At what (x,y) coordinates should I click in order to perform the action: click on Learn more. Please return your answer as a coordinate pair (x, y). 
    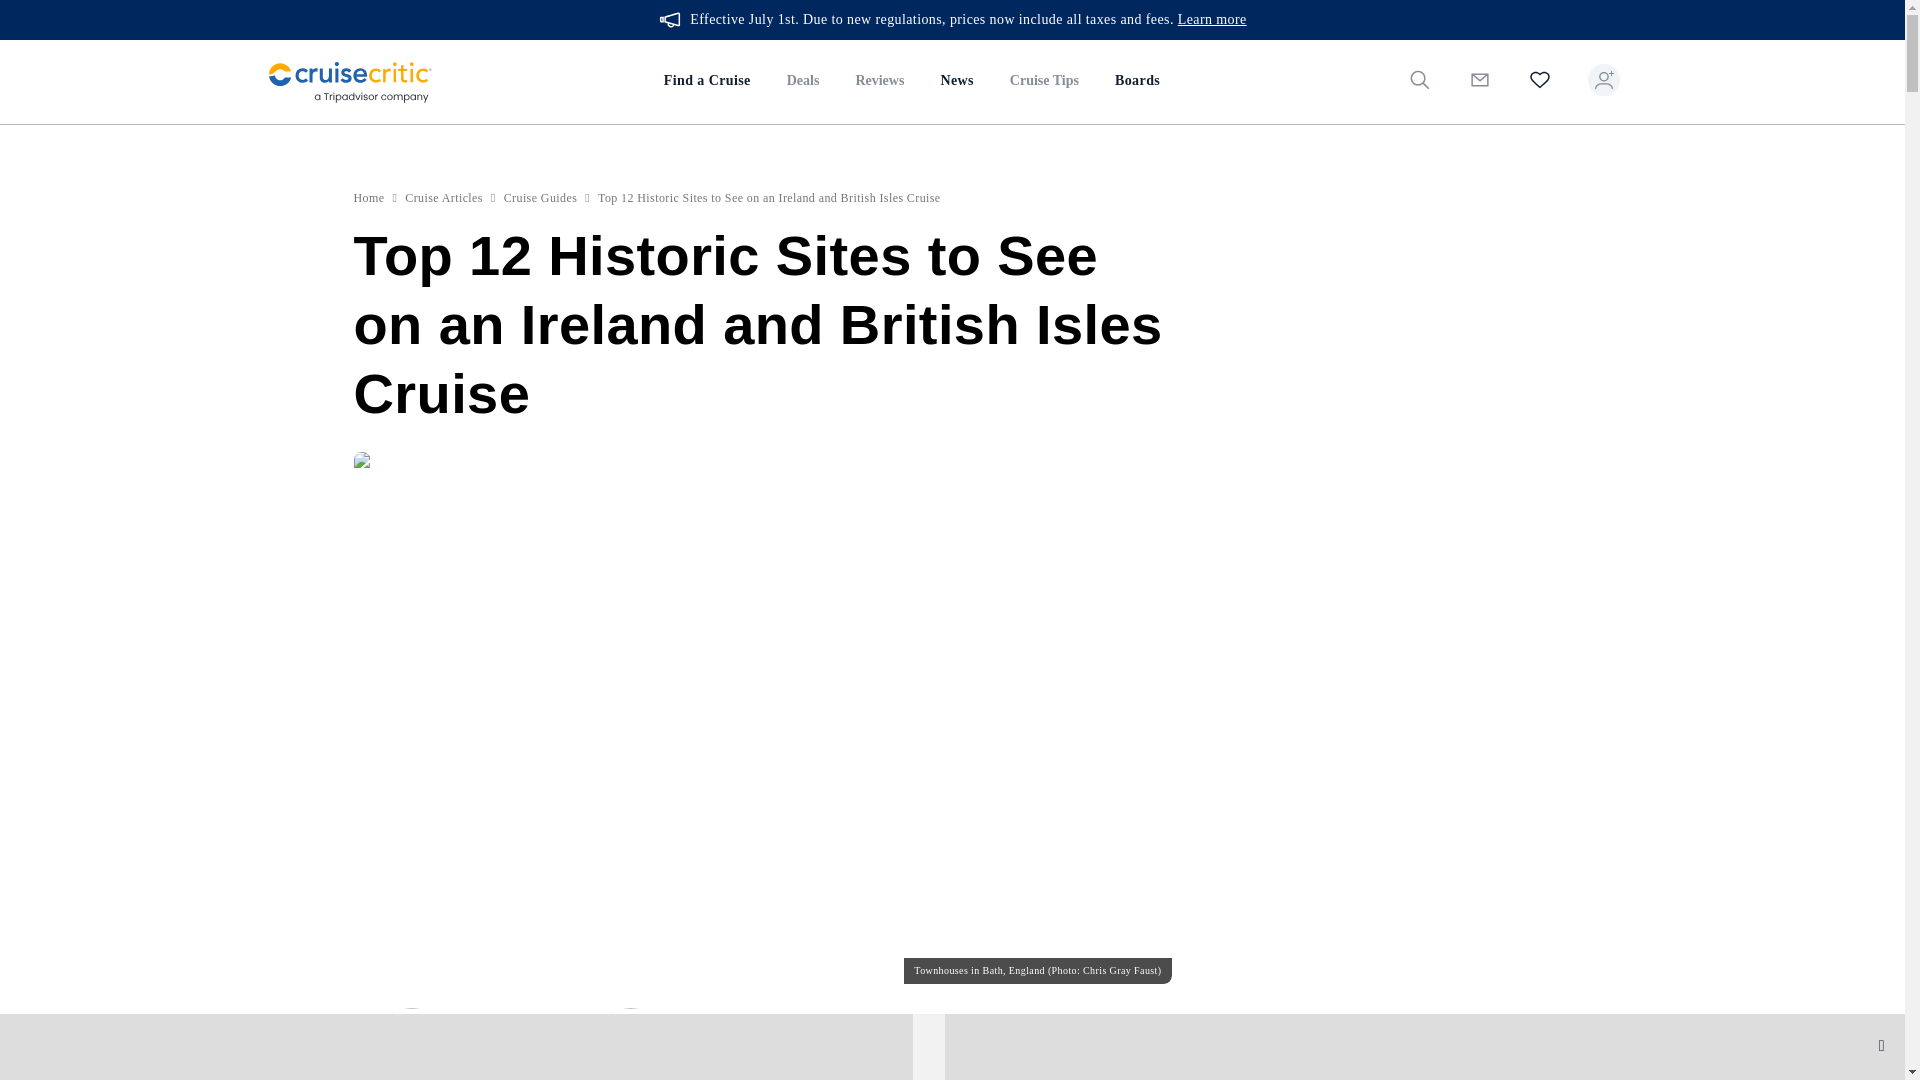
    Looking at the image, I should click on (1212, 20).